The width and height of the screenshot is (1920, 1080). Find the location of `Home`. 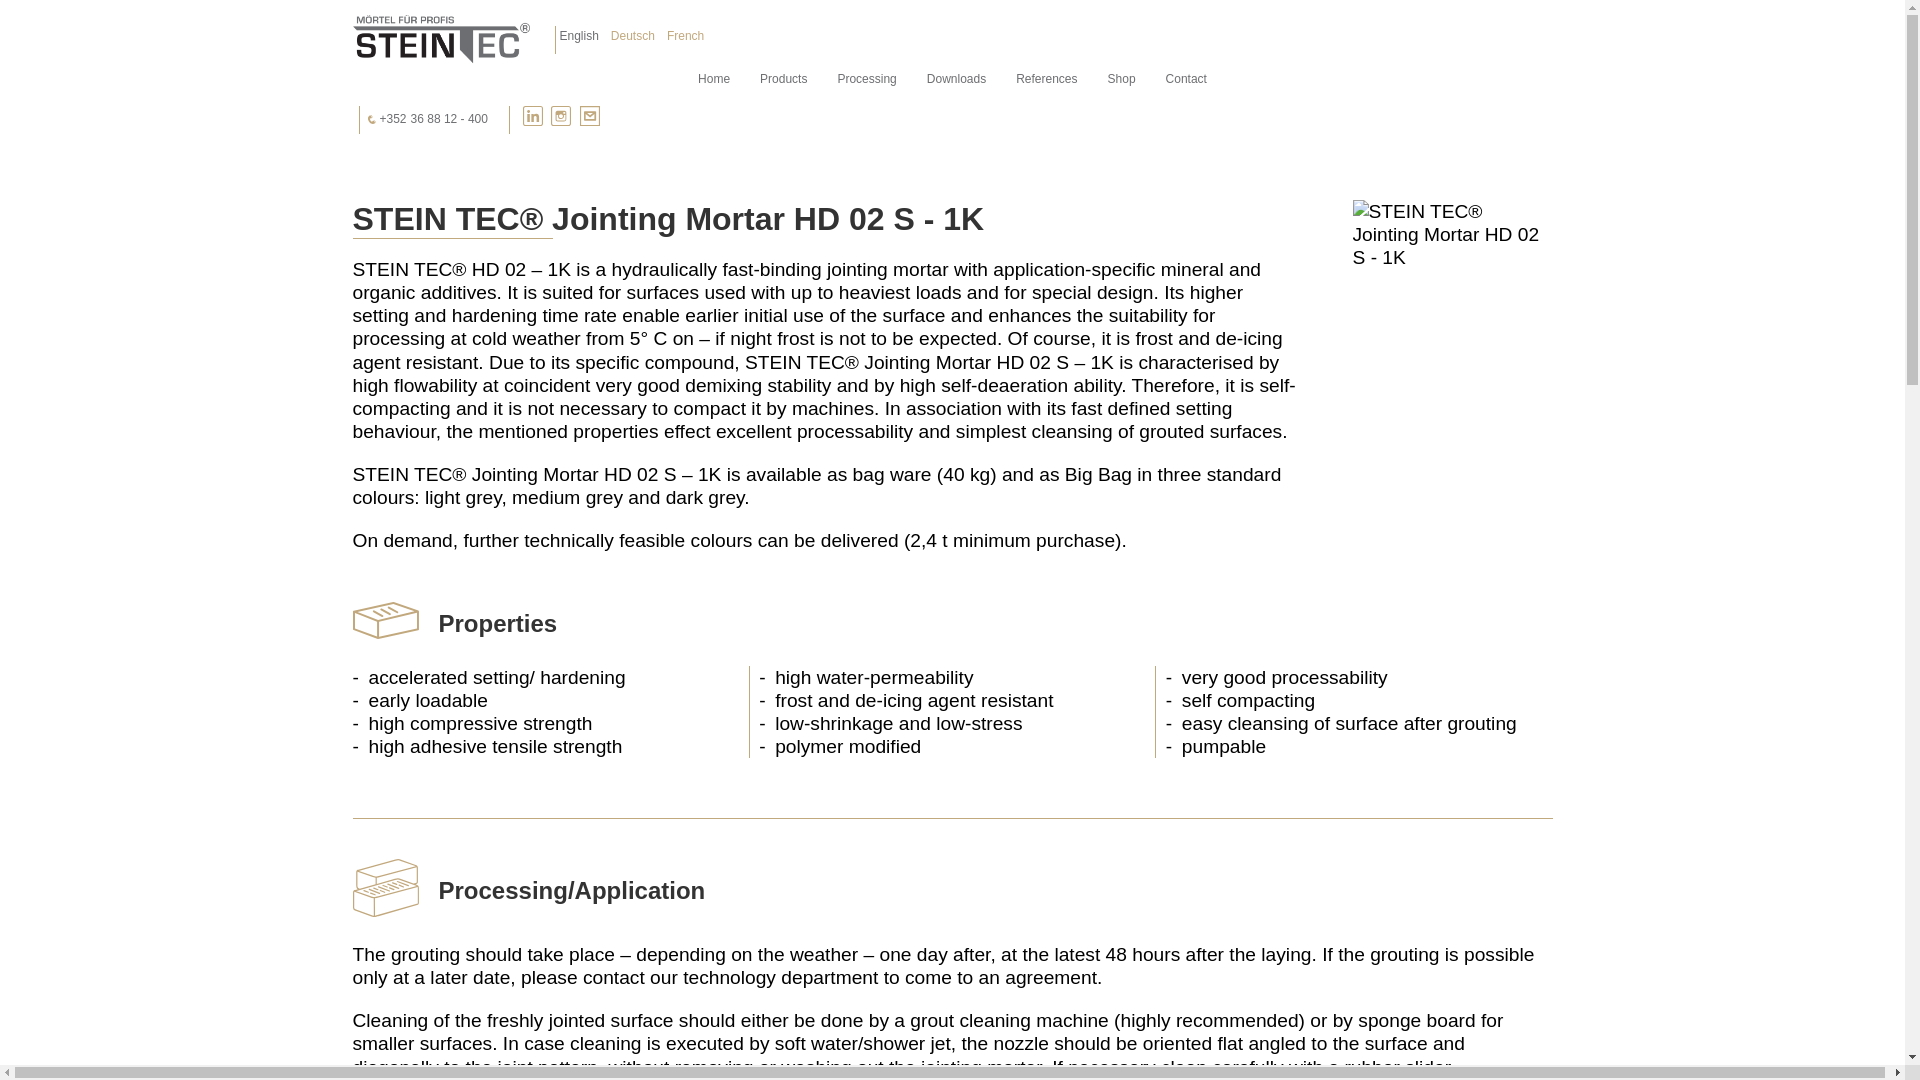

Home is located at coordinates (440, 39).